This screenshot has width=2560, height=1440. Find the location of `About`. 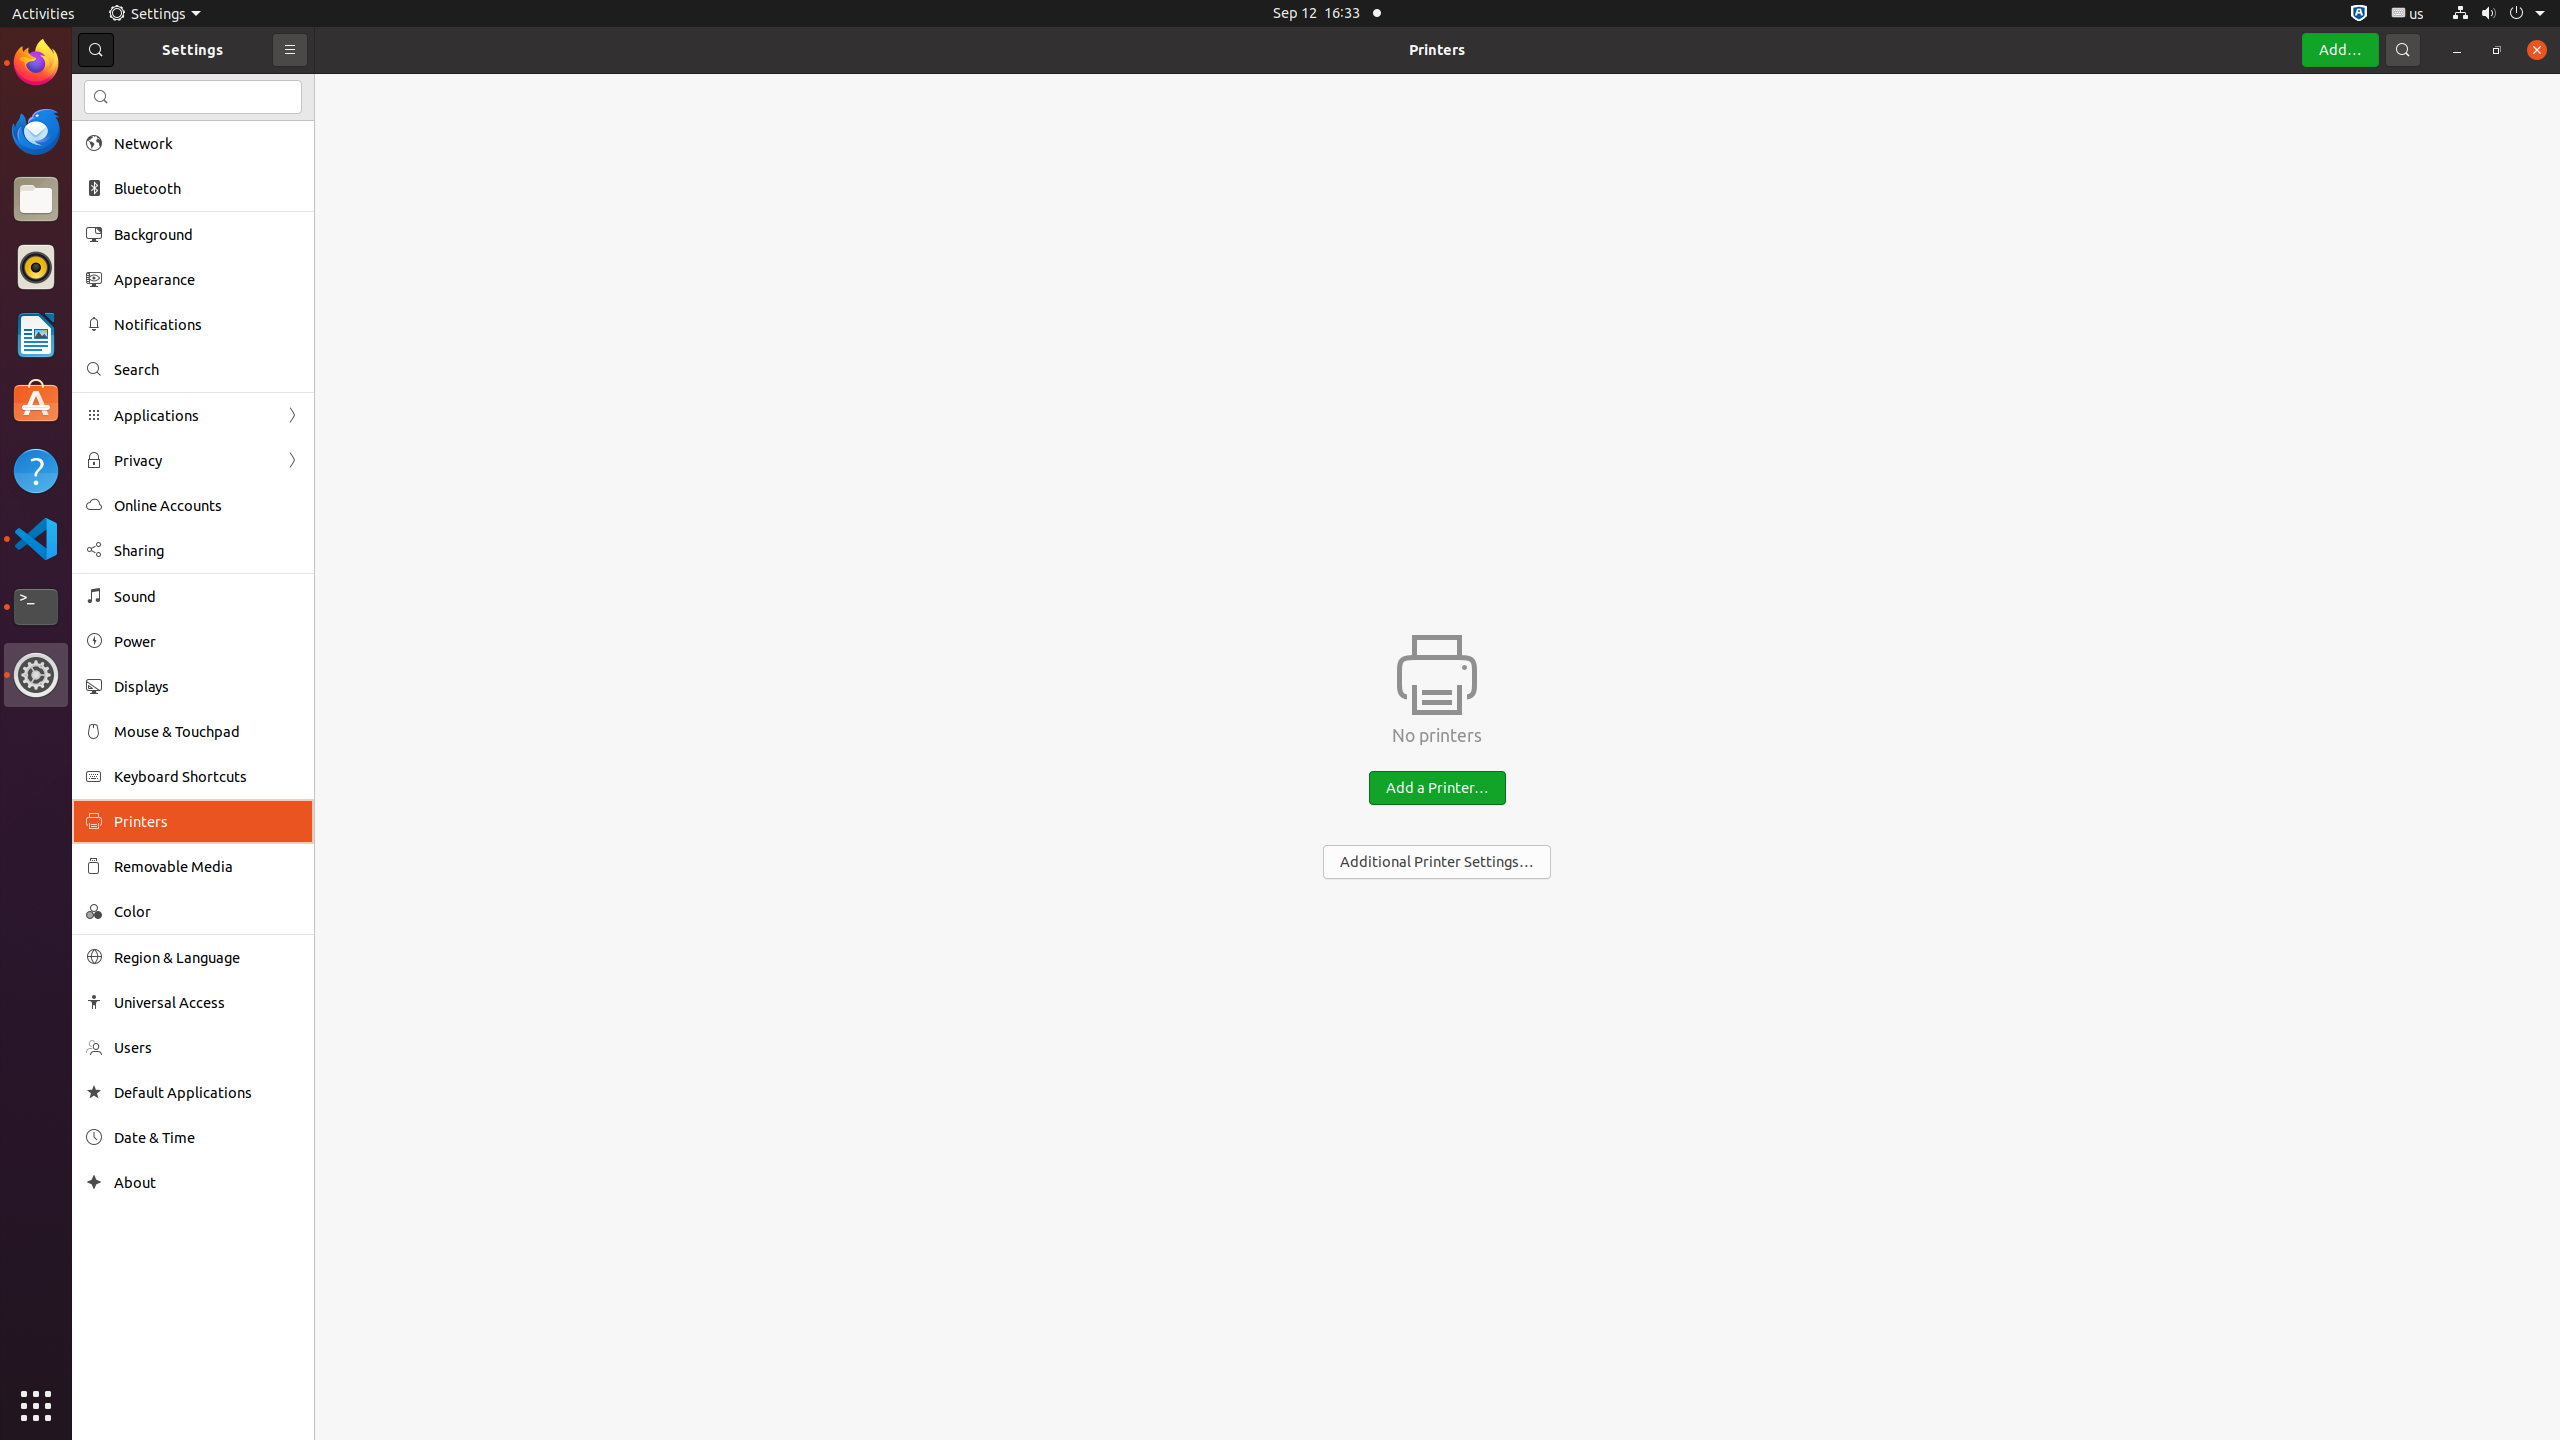

About is located at coordinates (94, 1182).